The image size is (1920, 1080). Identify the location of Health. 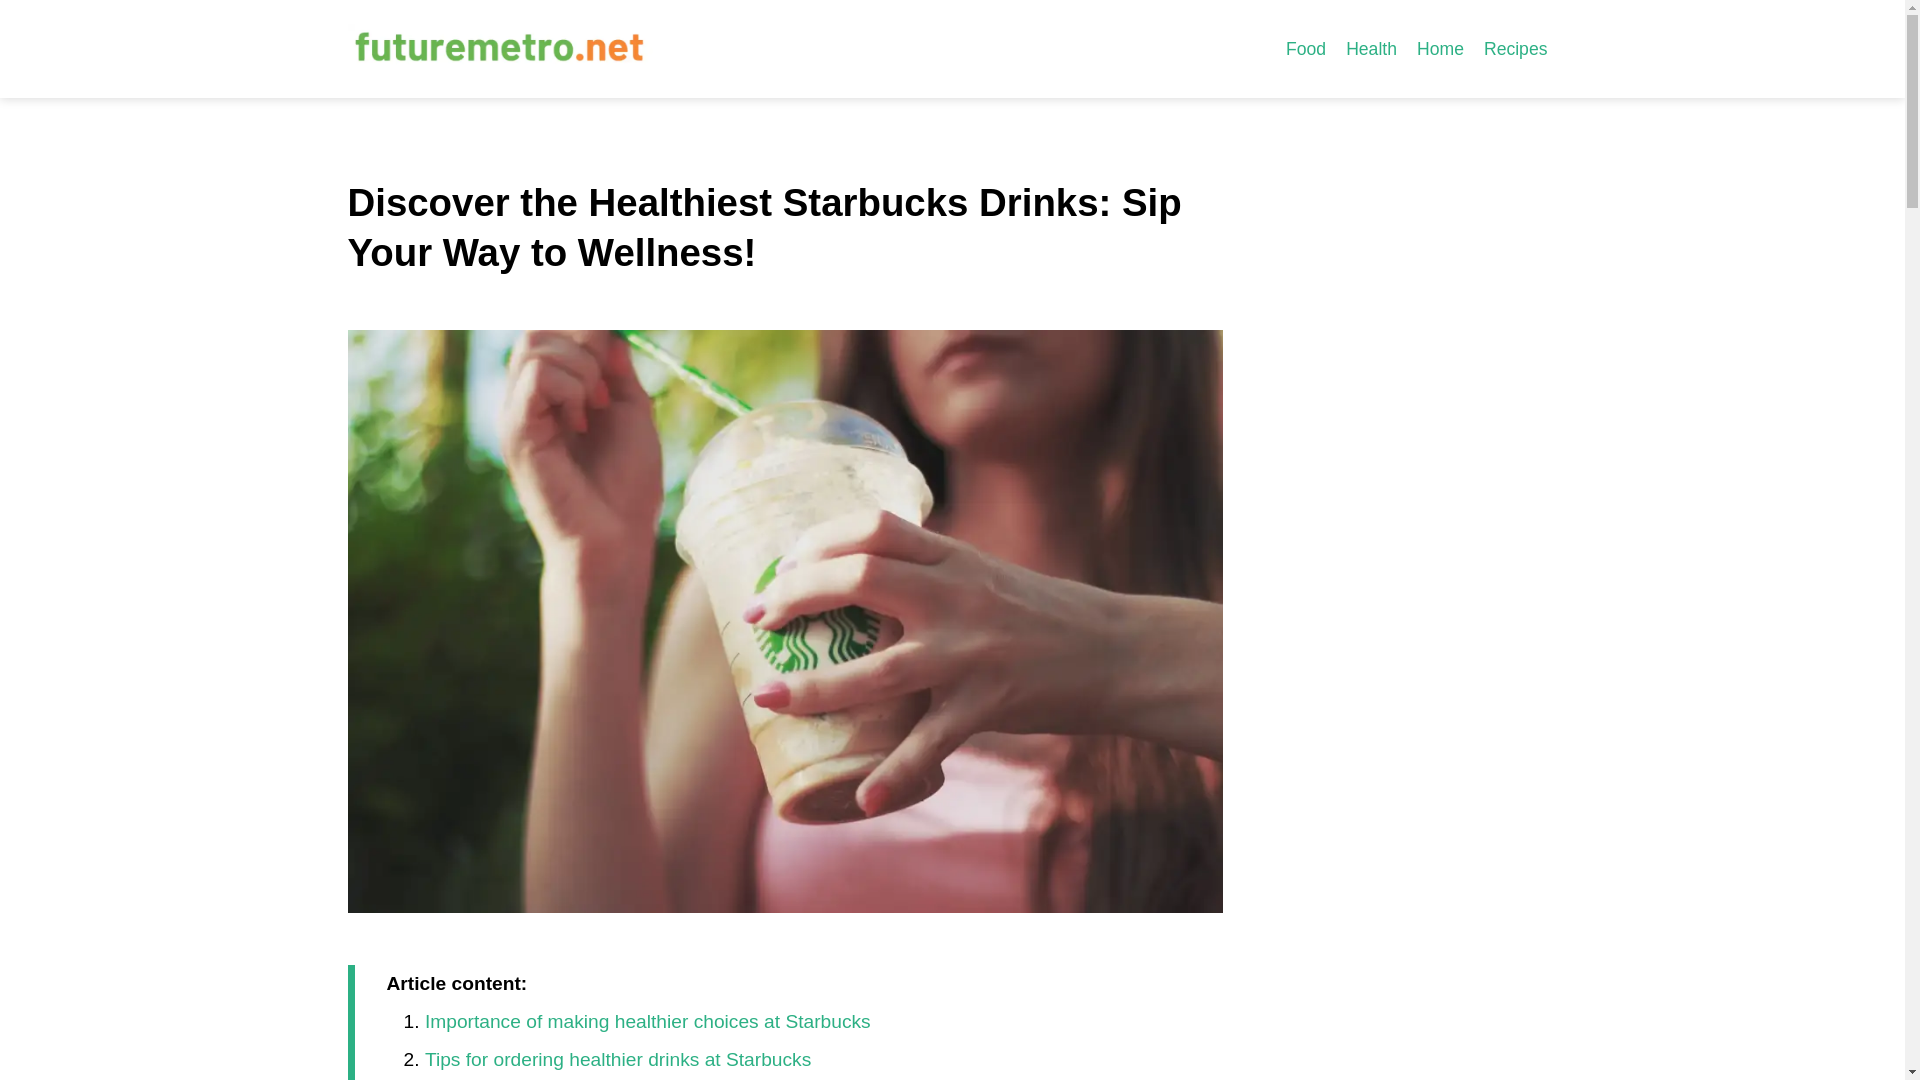
(1372, 48).